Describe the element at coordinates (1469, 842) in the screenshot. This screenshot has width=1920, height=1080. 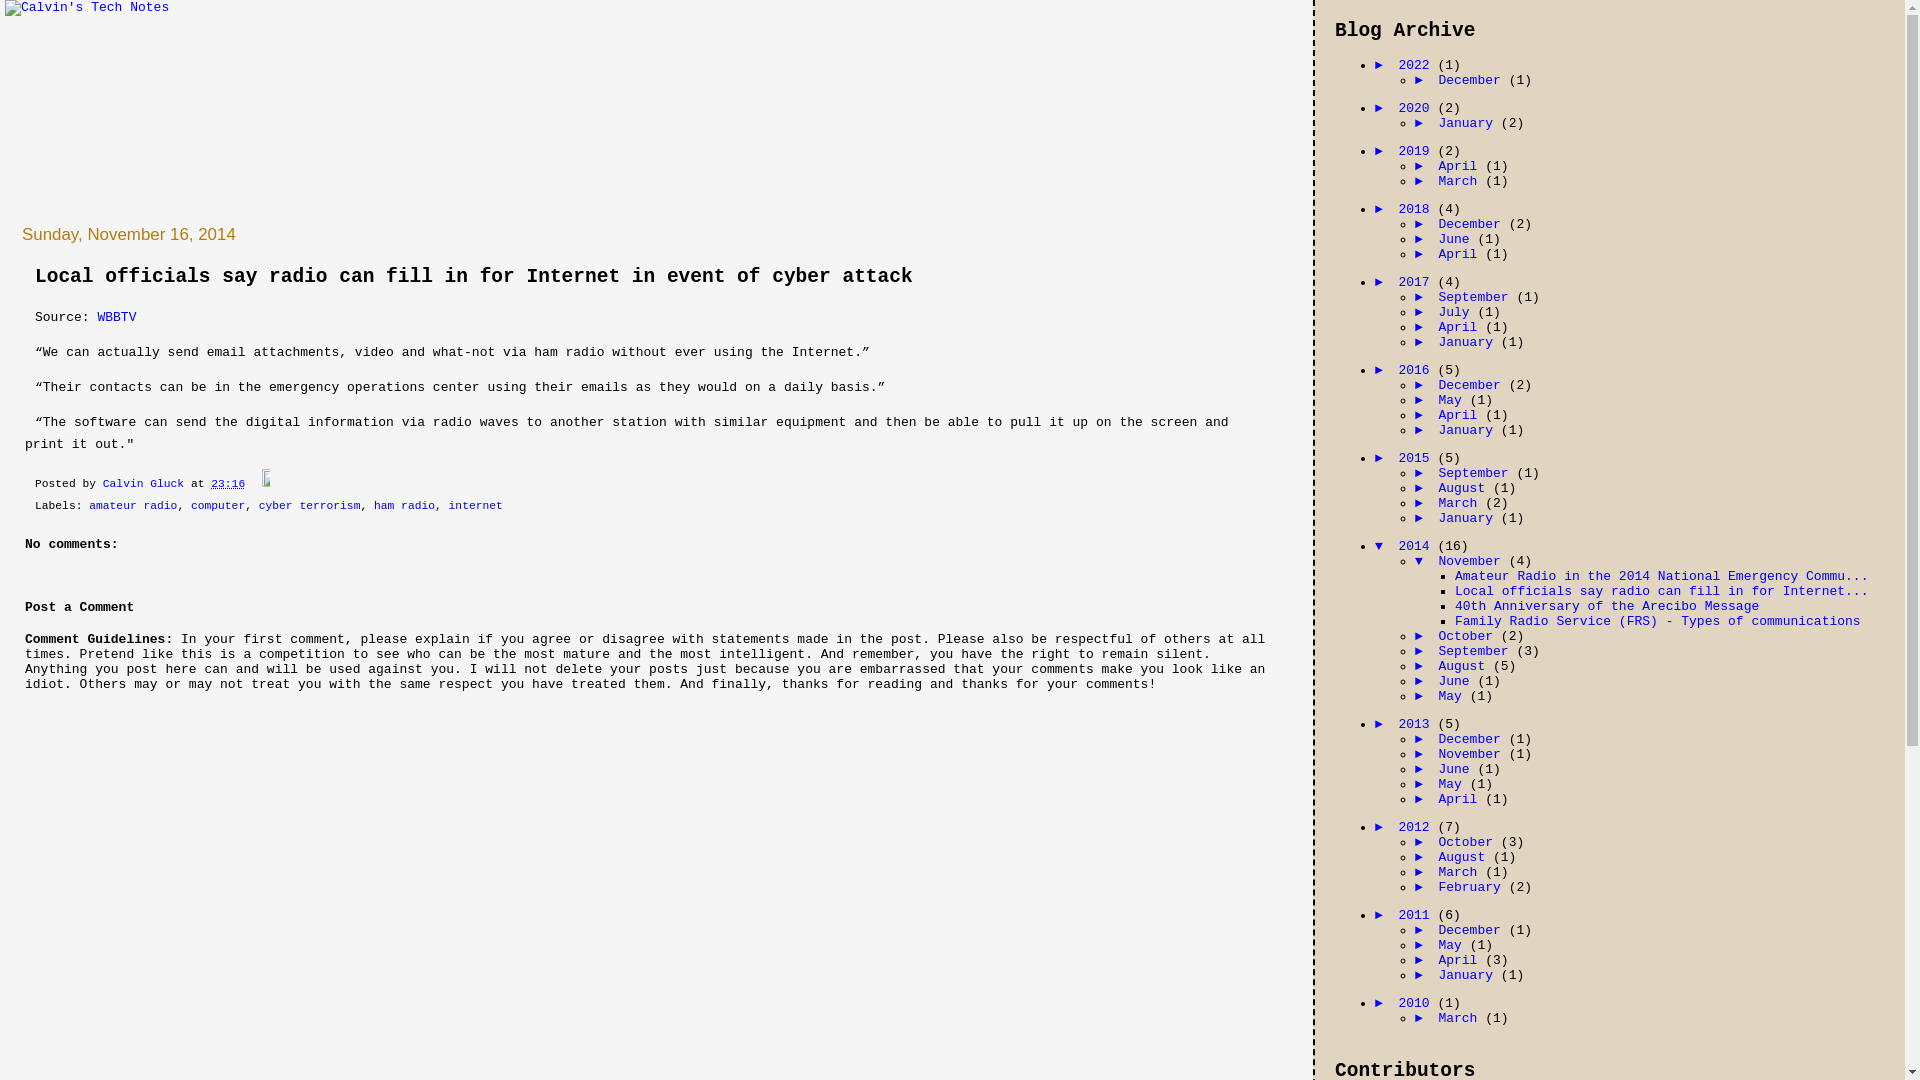
I see `October` at that location.